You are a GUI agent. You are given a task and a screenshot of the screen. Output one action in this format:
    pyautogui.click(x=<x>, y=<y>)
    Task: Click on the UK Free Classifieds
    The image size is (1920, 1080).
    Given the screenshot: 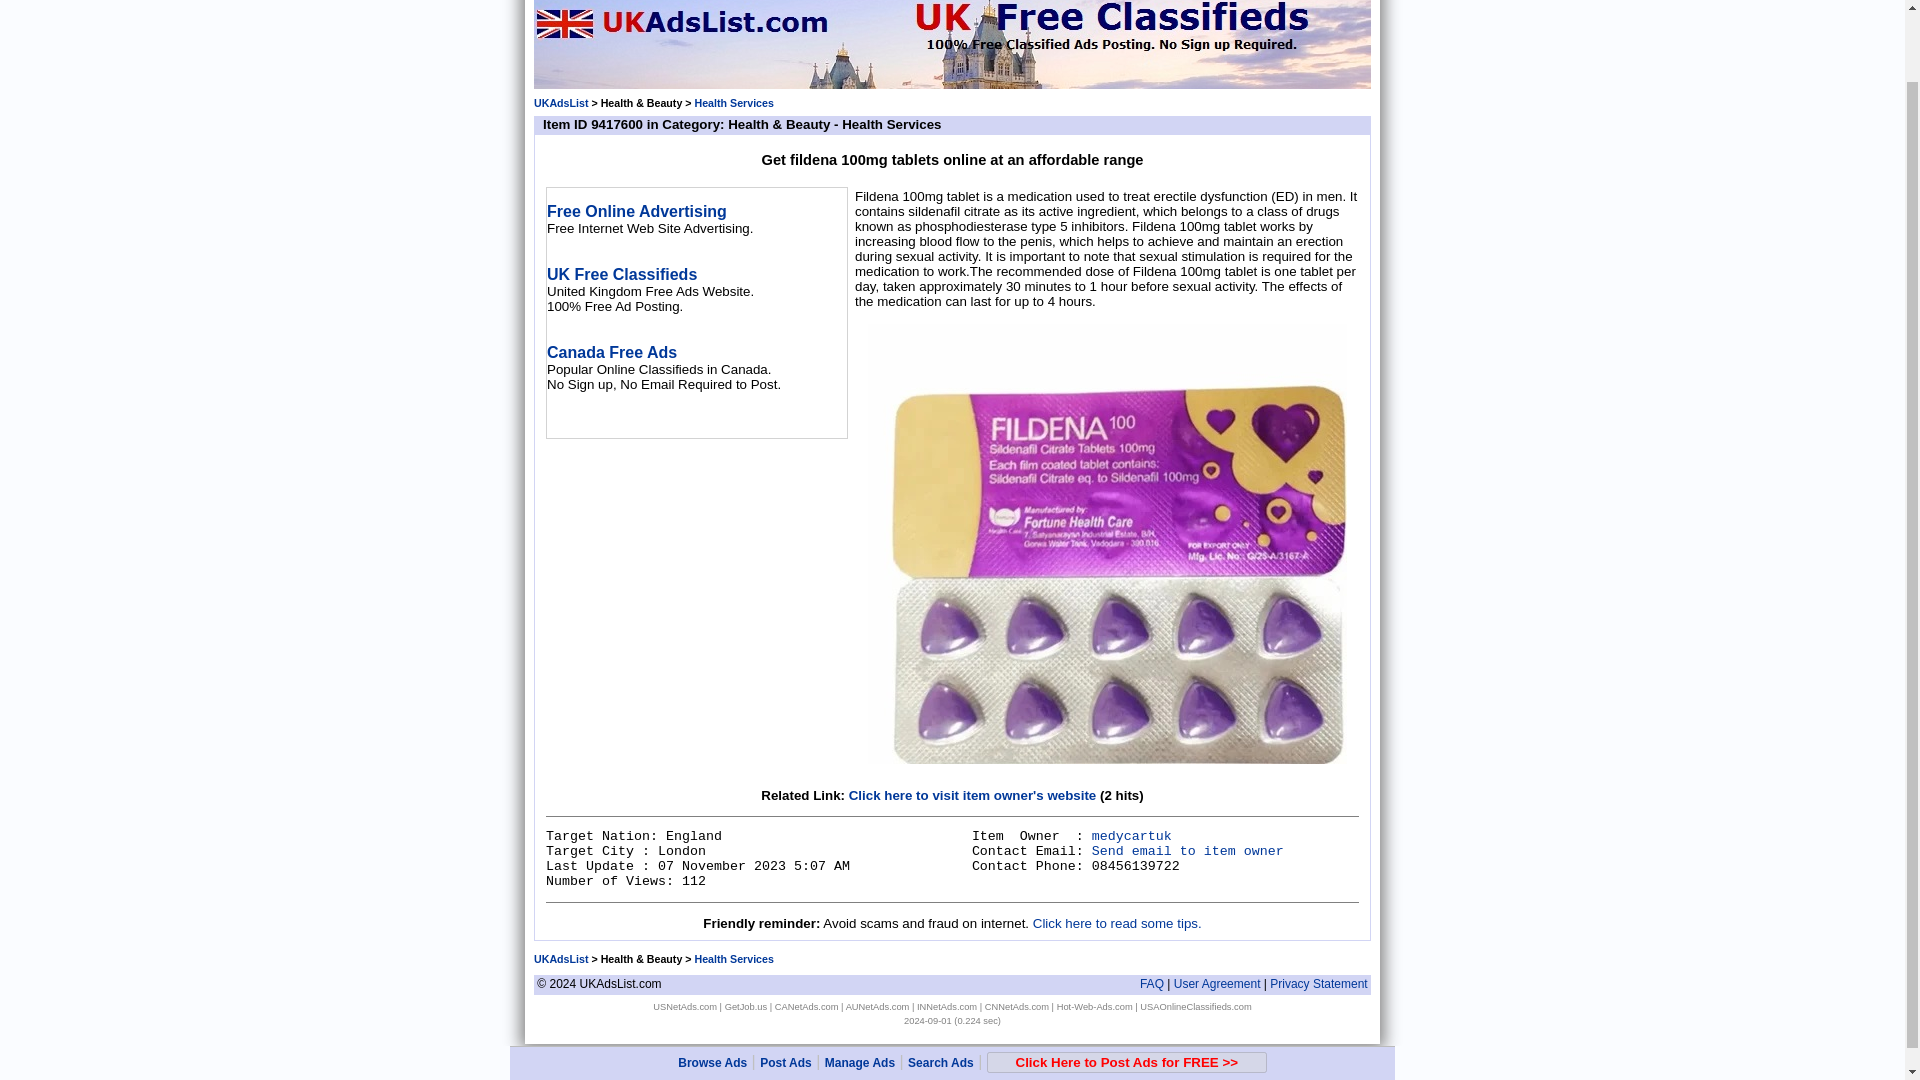 What is the action you would take?
    pyautogui.click(x=622, y=274)
    